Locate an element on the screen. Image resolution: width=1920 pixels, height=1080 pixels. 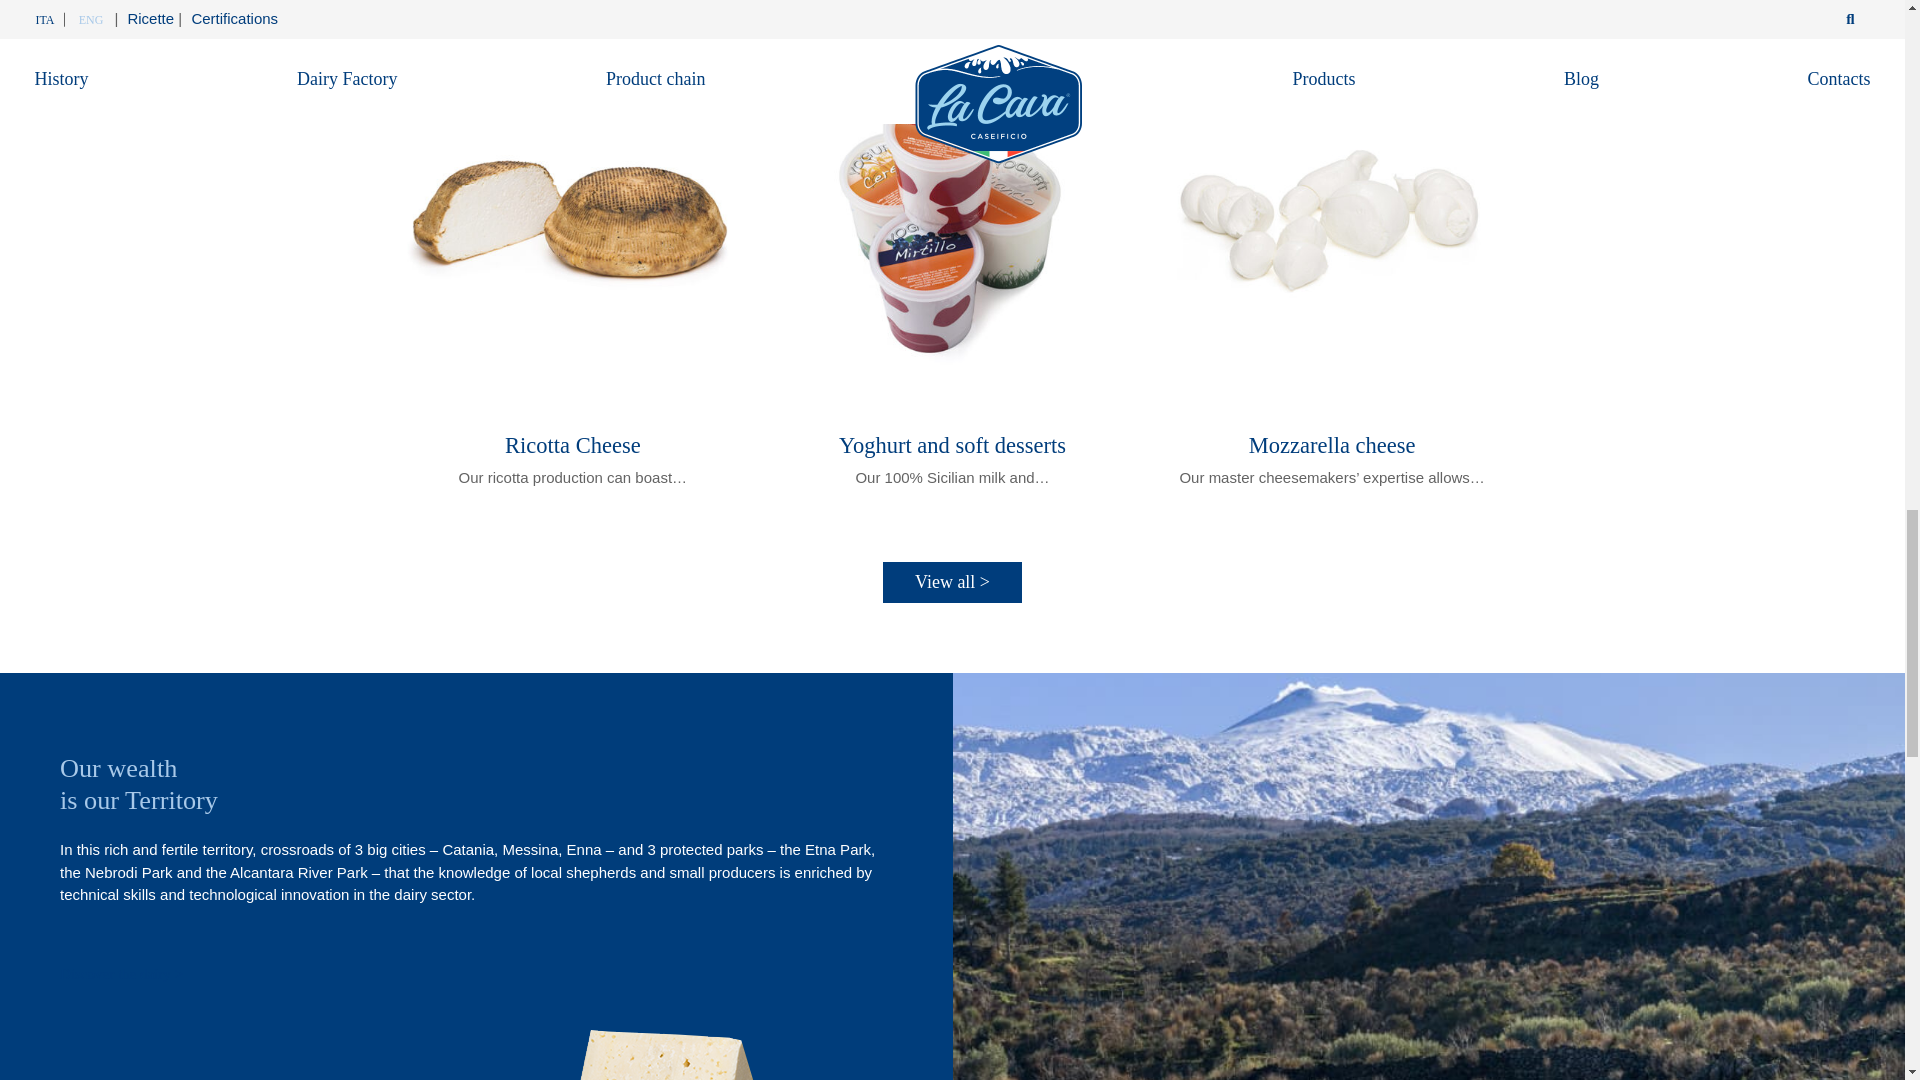
View all is located at coordinates (952, 582).